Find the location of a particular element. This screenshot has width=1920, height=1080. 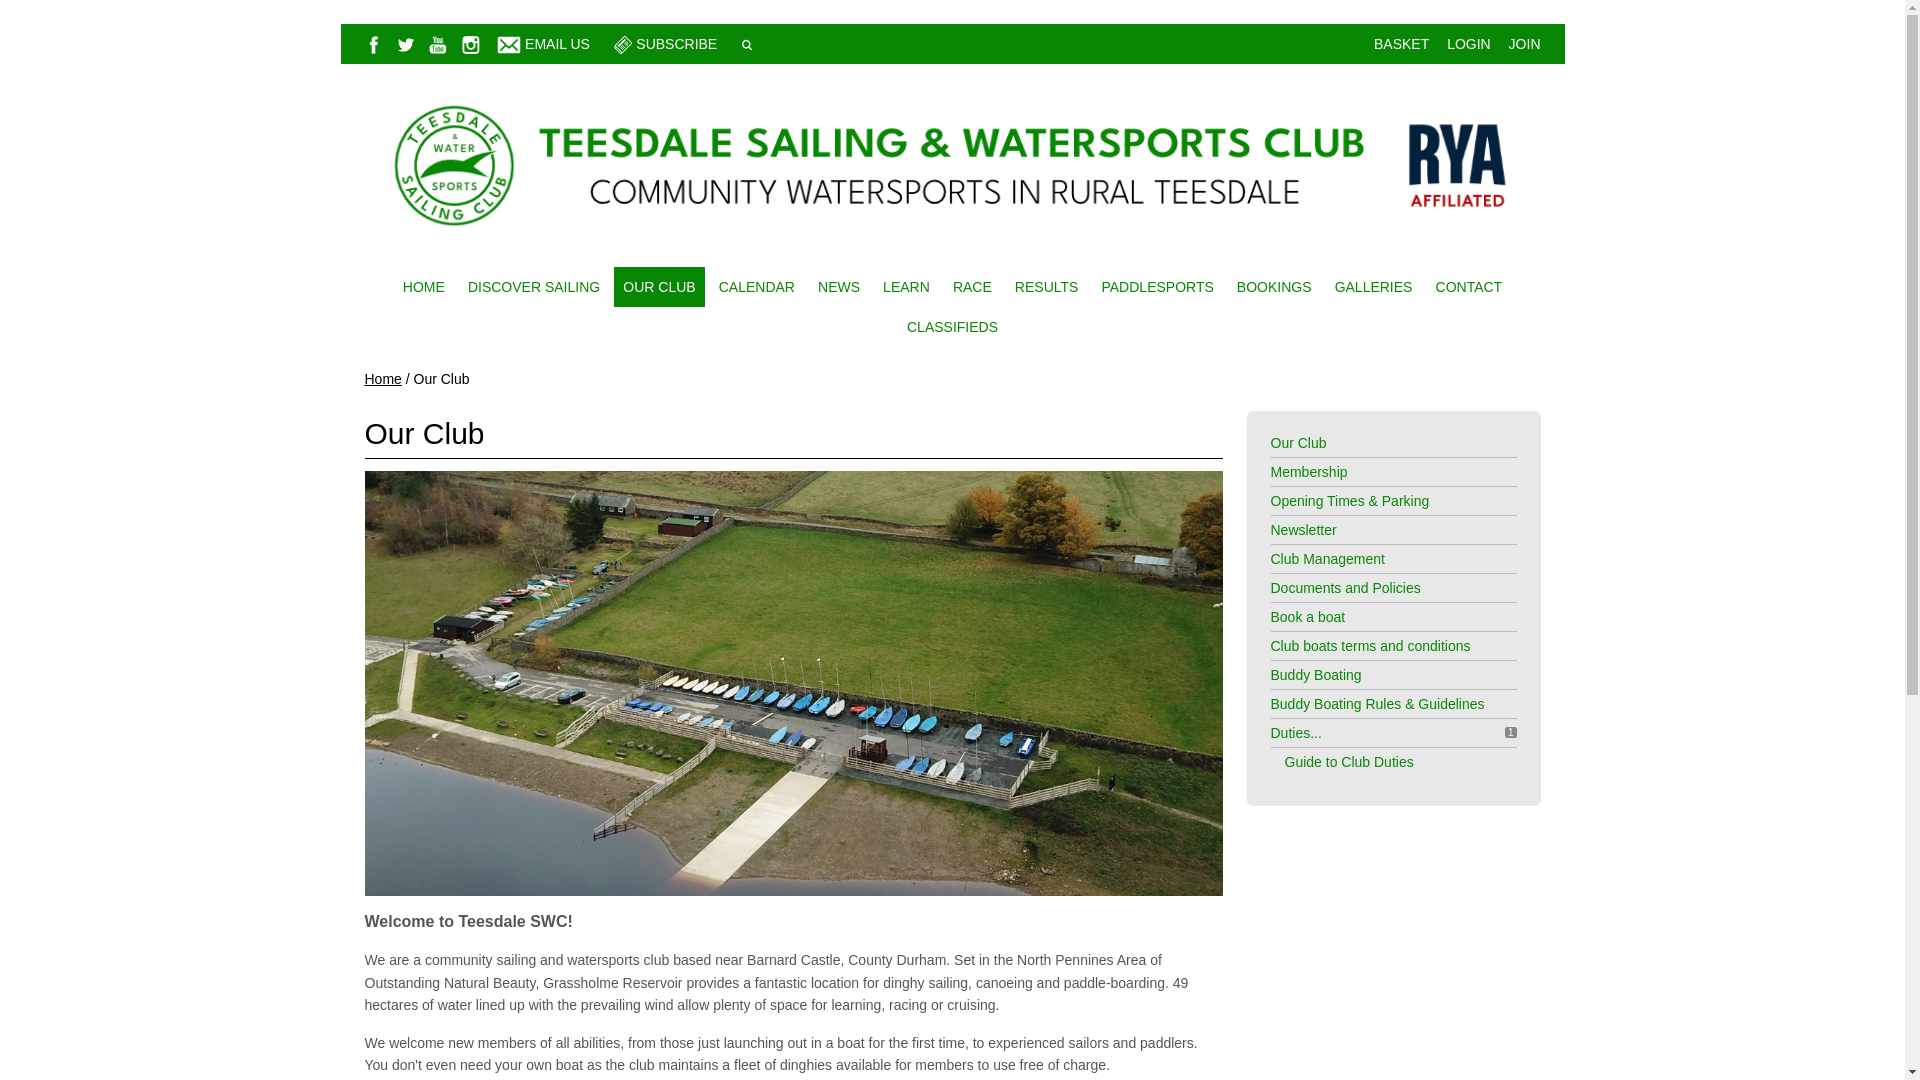

CONTACT is located at coordinates (1469, 286).